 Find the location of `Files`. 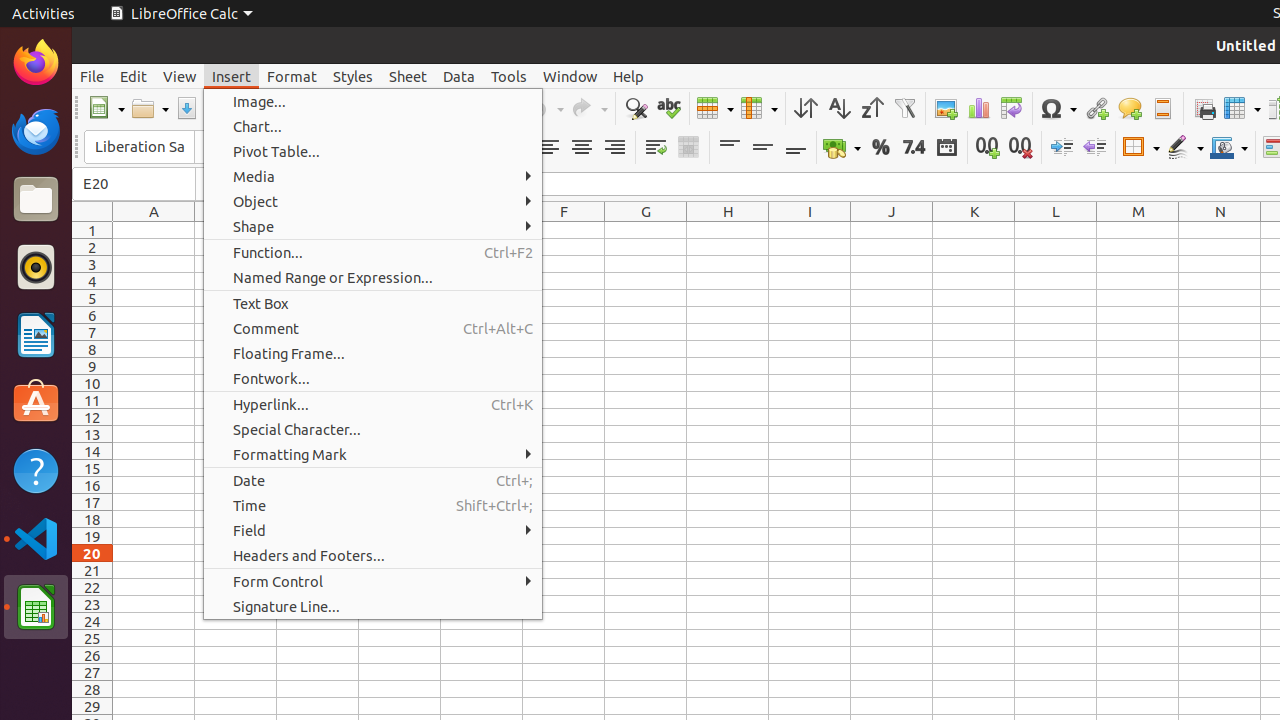

Files is located at coordinates (36, 200).